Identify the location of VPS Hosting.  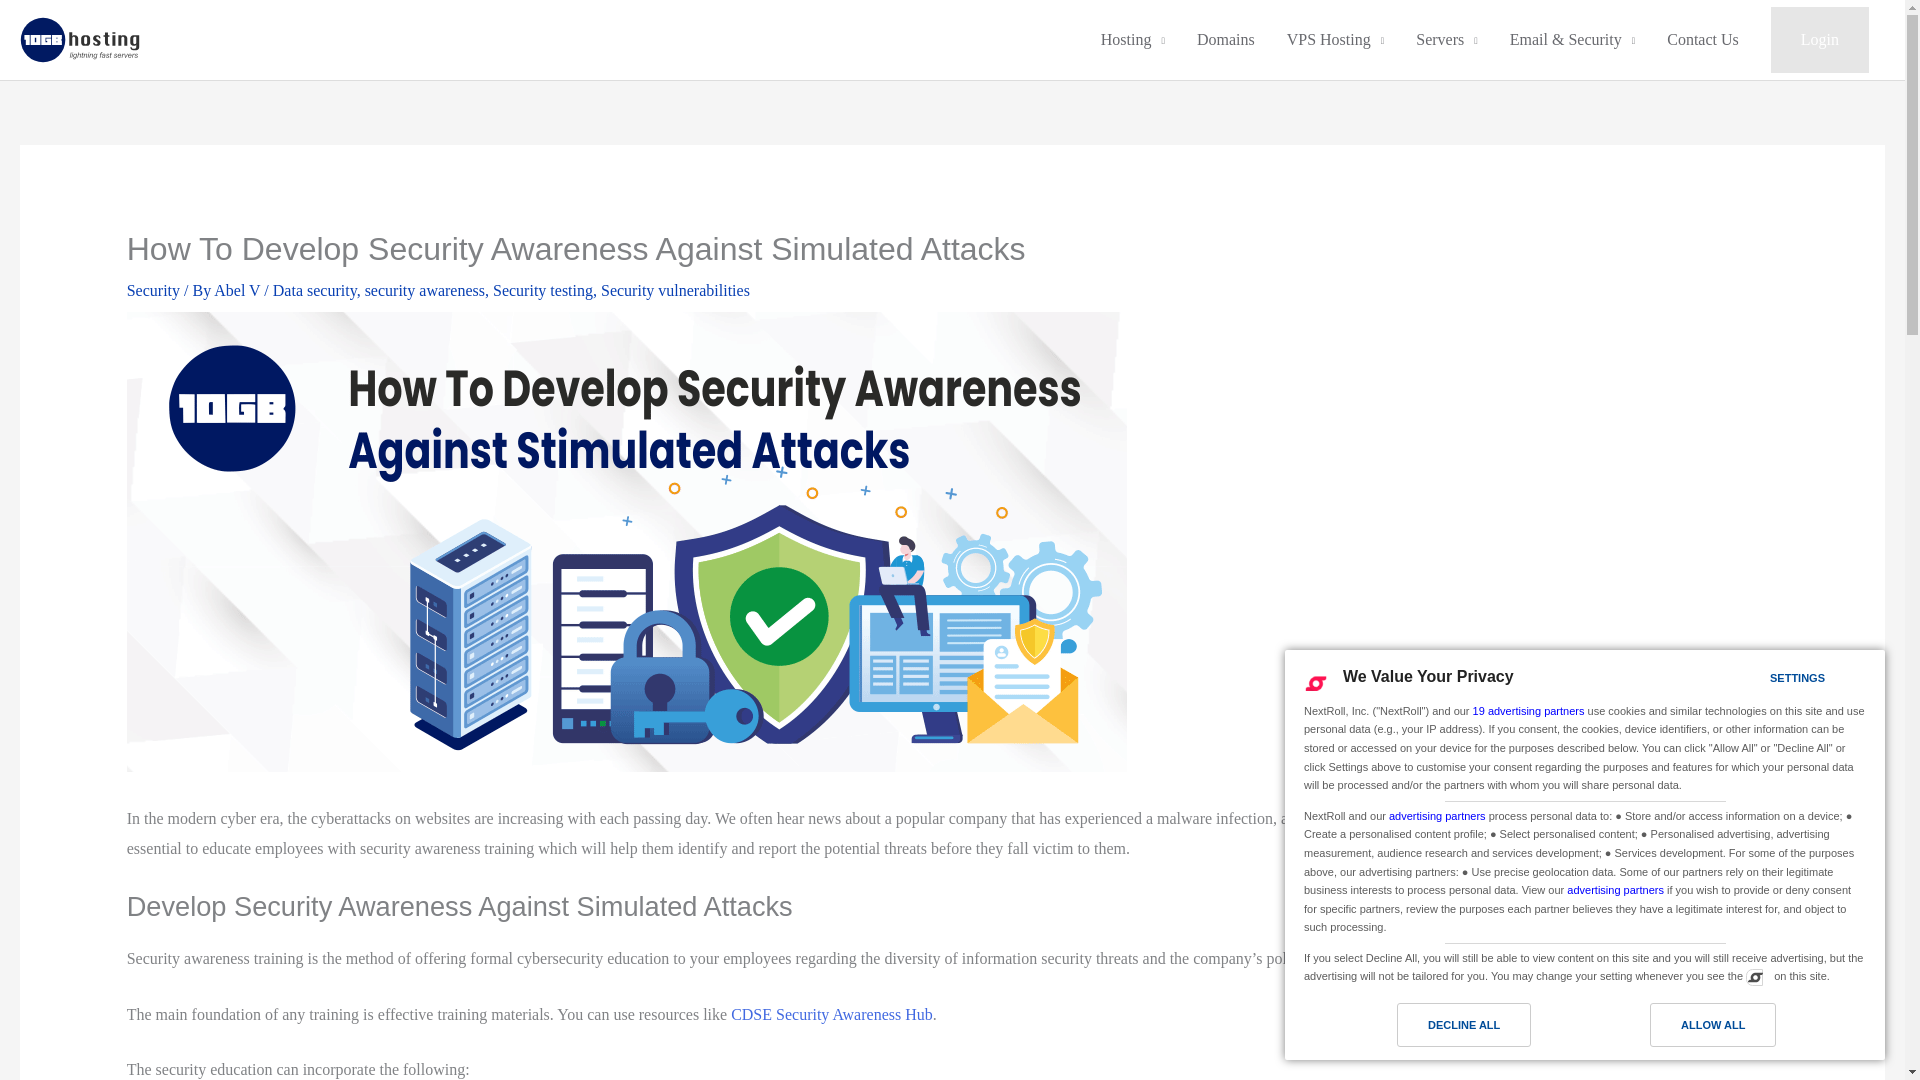
(1336, 40).